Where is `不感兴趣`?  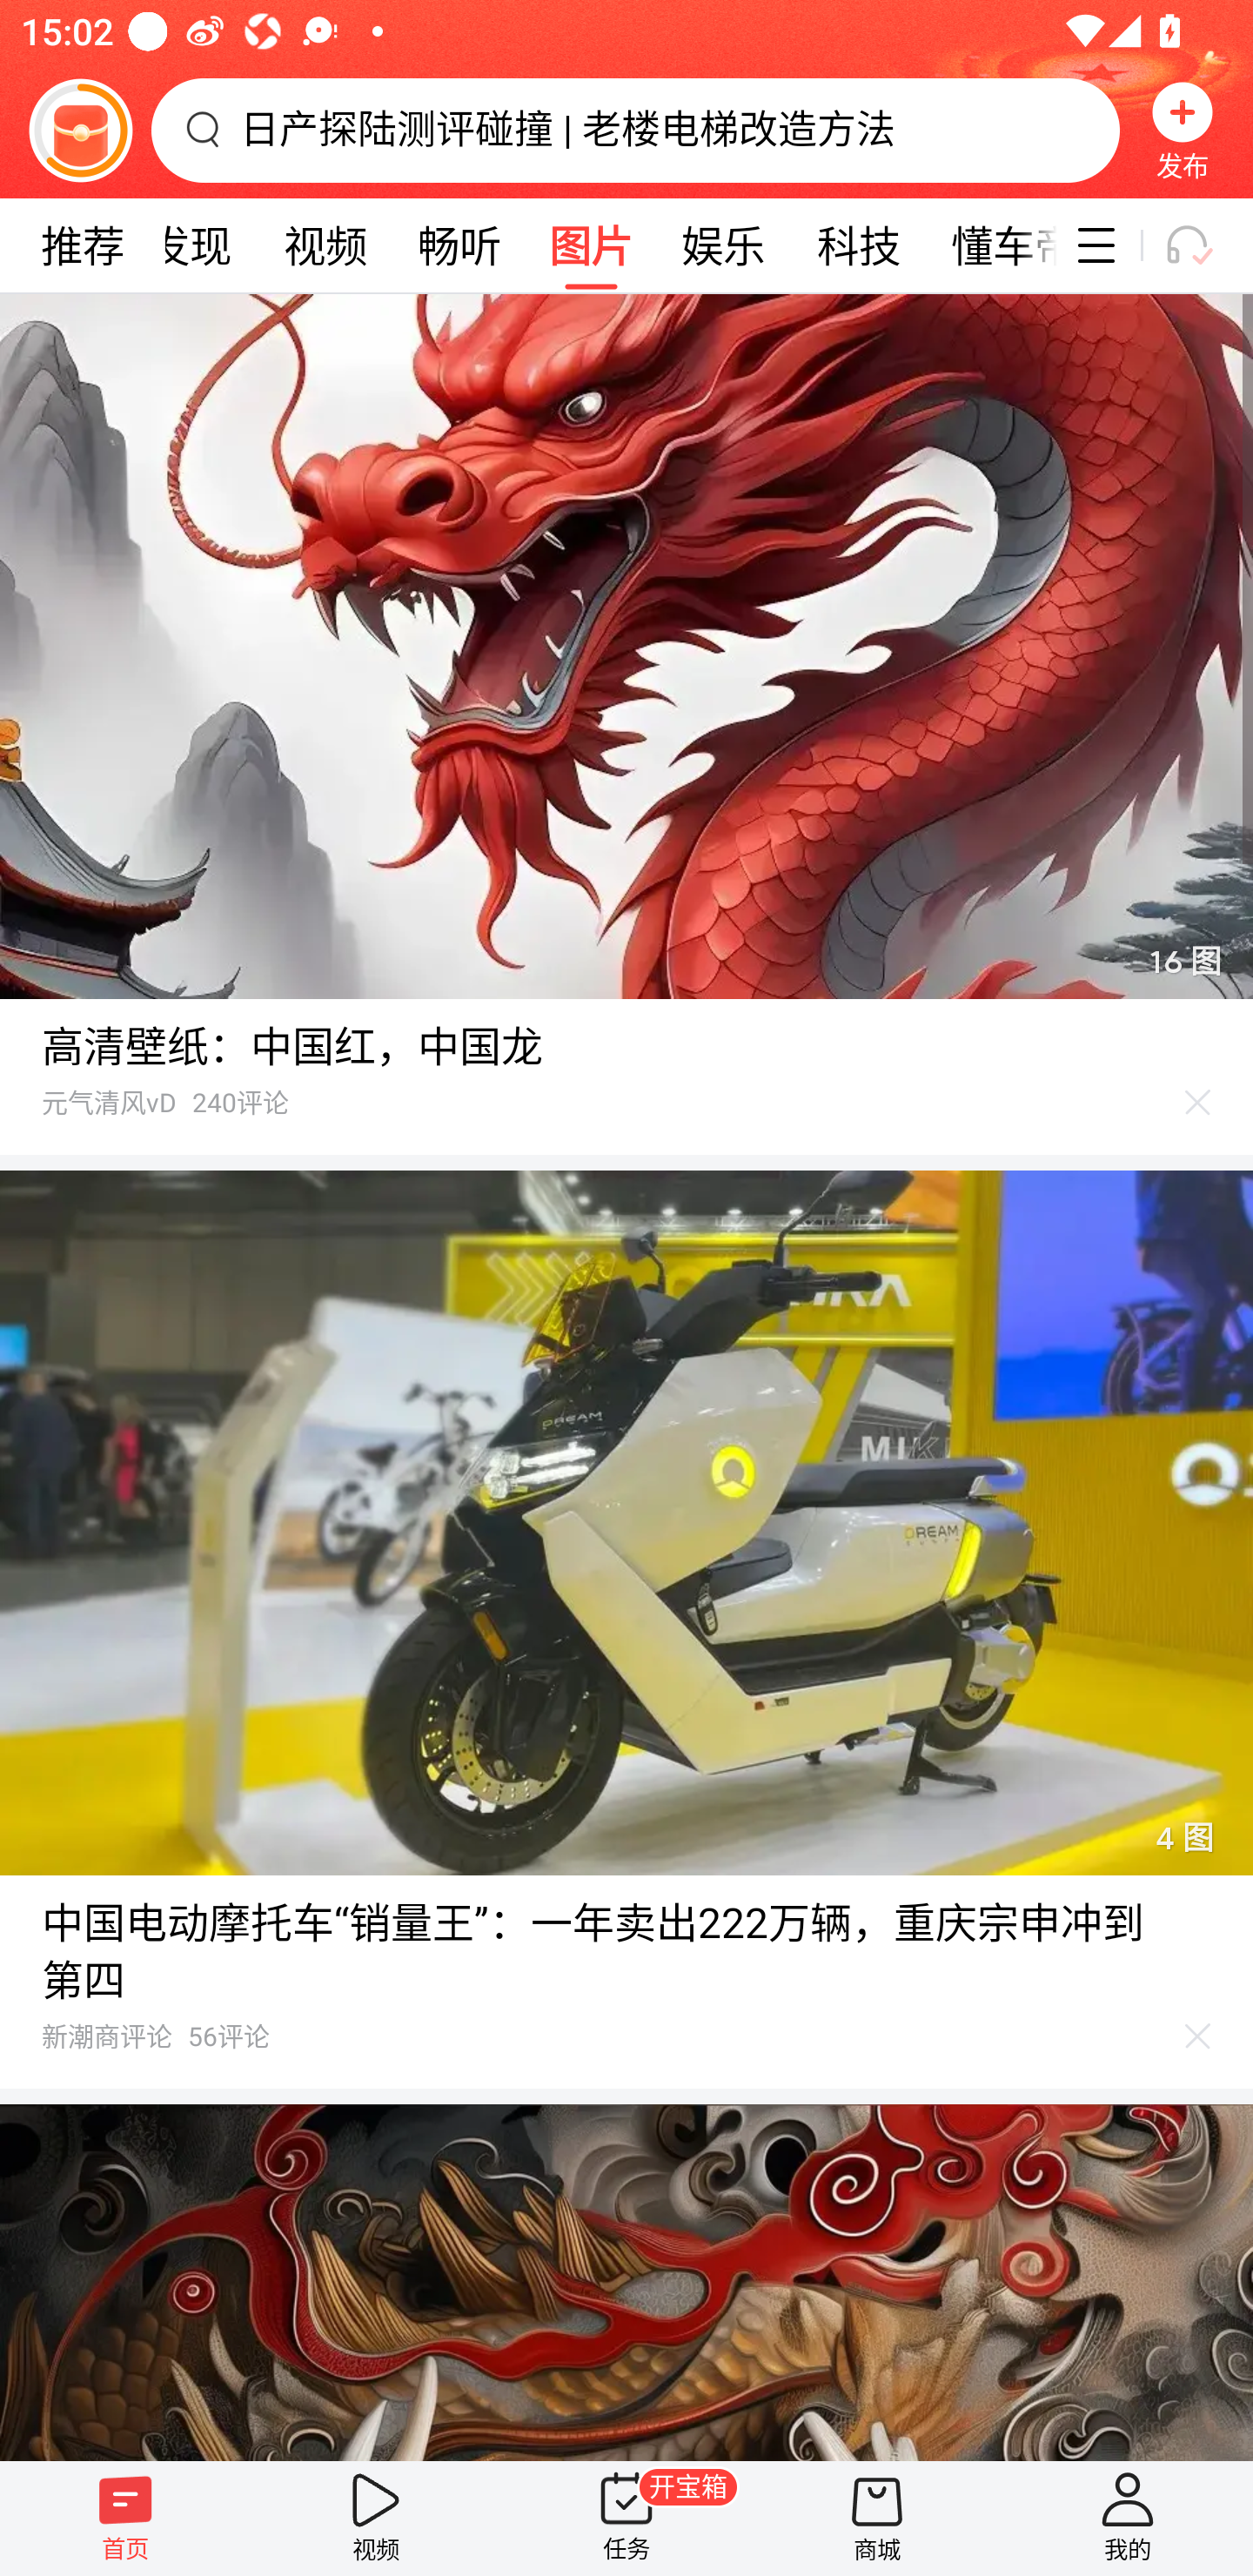 不感兴趣 is located at coordinates (1198, 2036).